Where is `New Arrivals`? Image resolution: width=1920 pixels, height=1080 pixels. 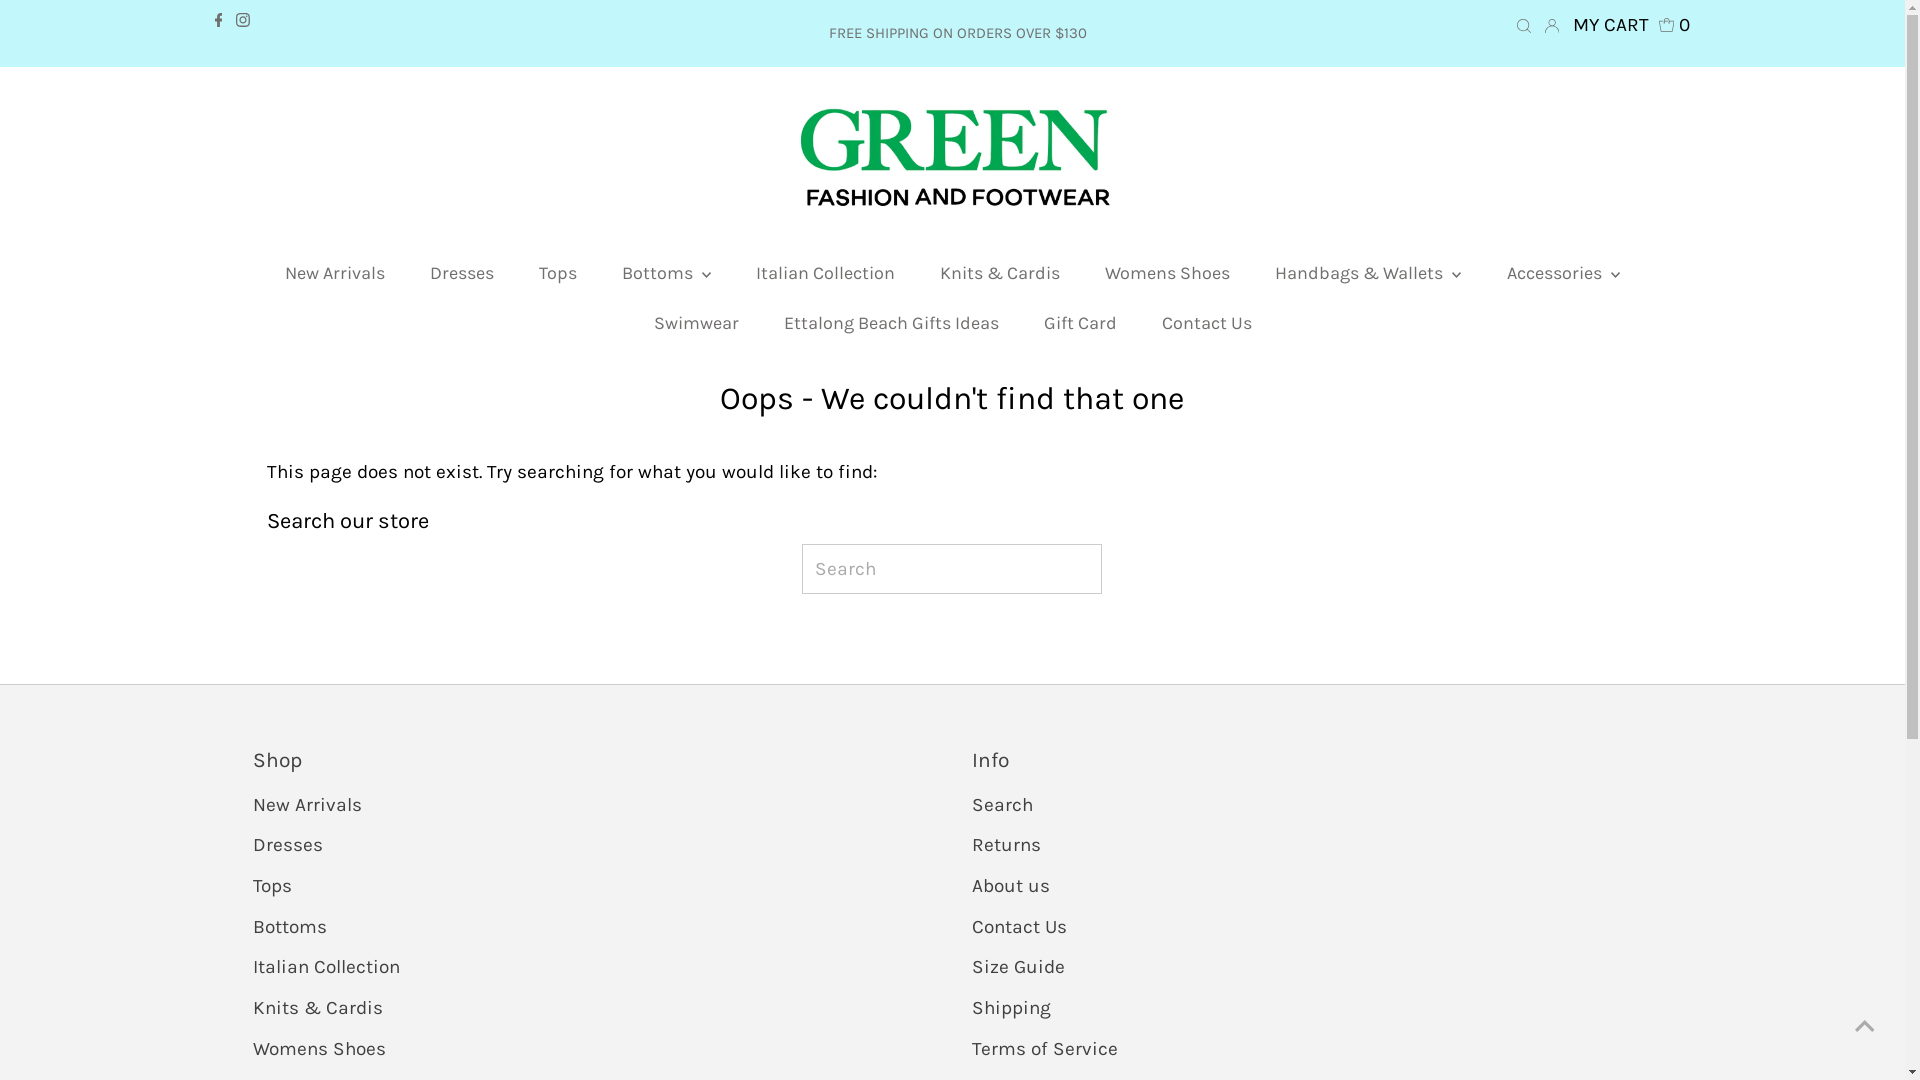
New Arrivals is located at coordinates (306, 805).